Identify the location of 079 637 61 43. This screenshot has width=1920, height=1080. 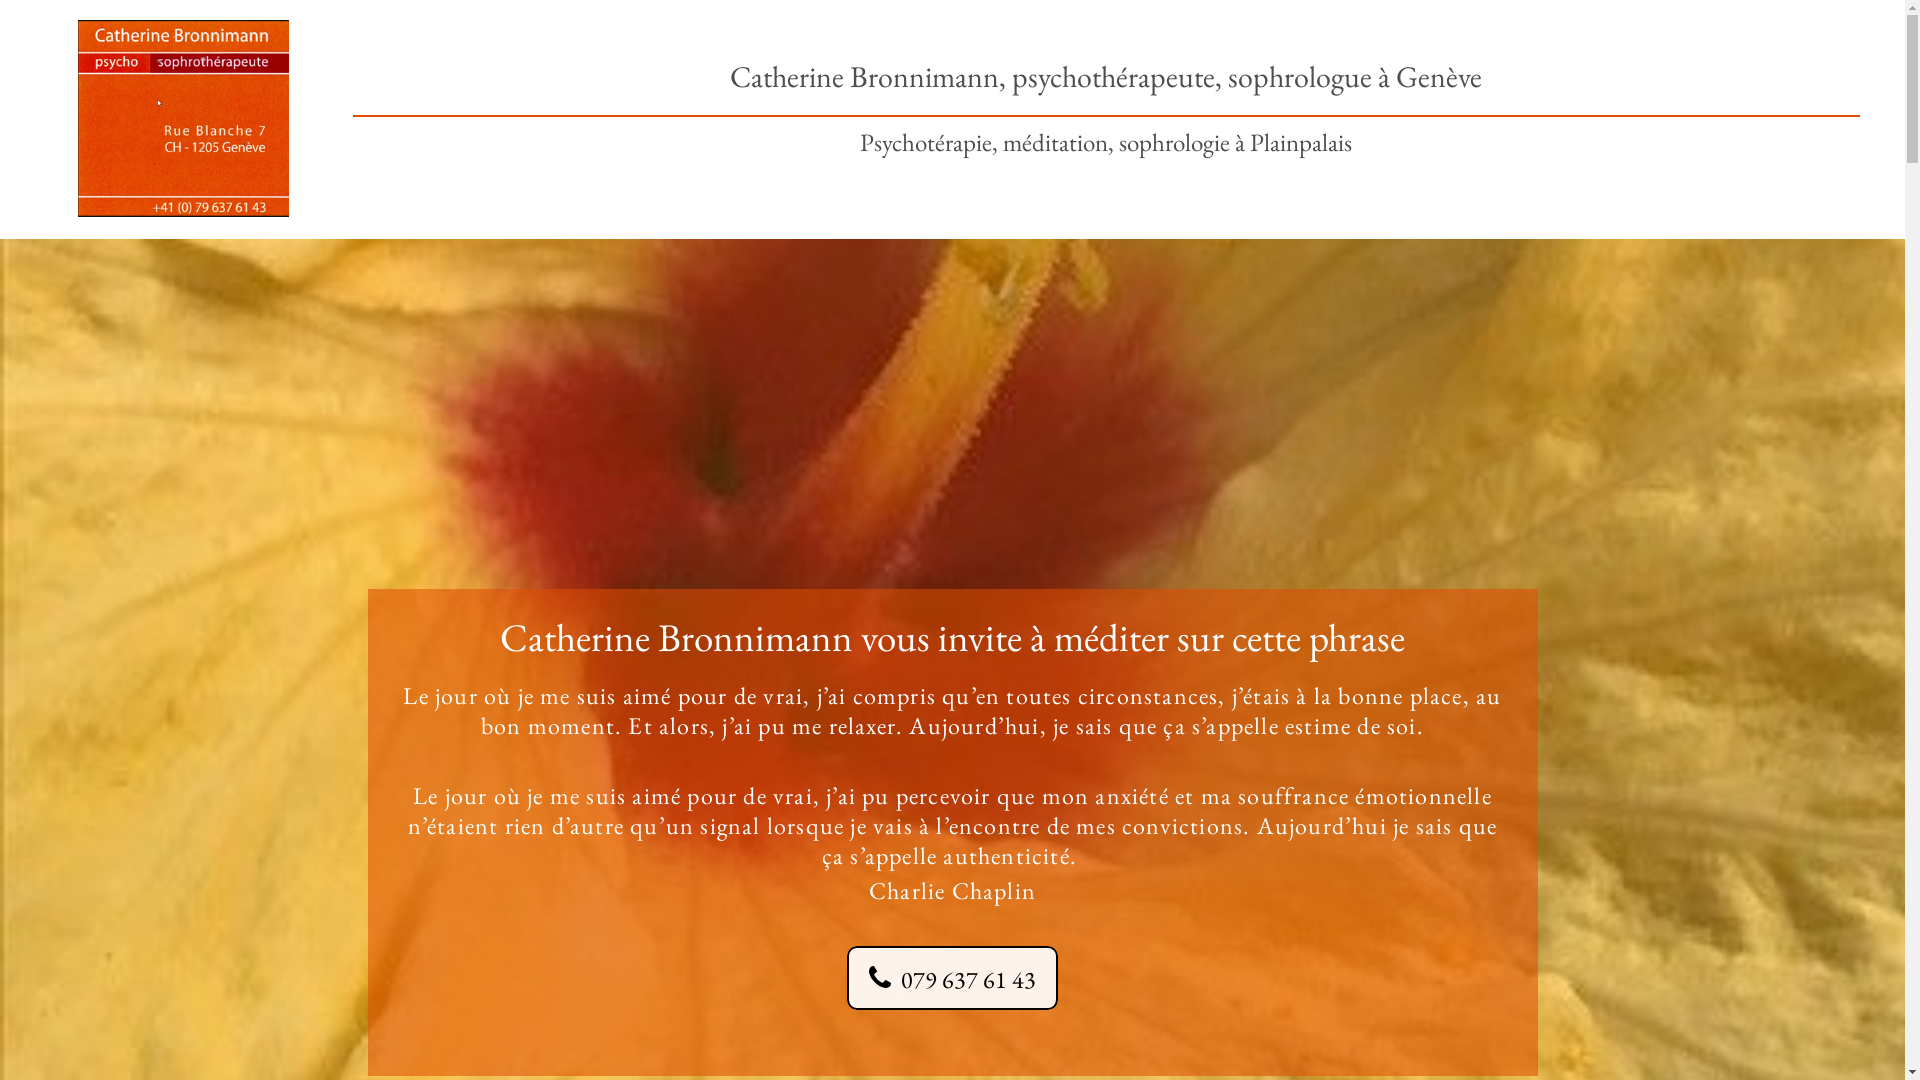
(952, 978).